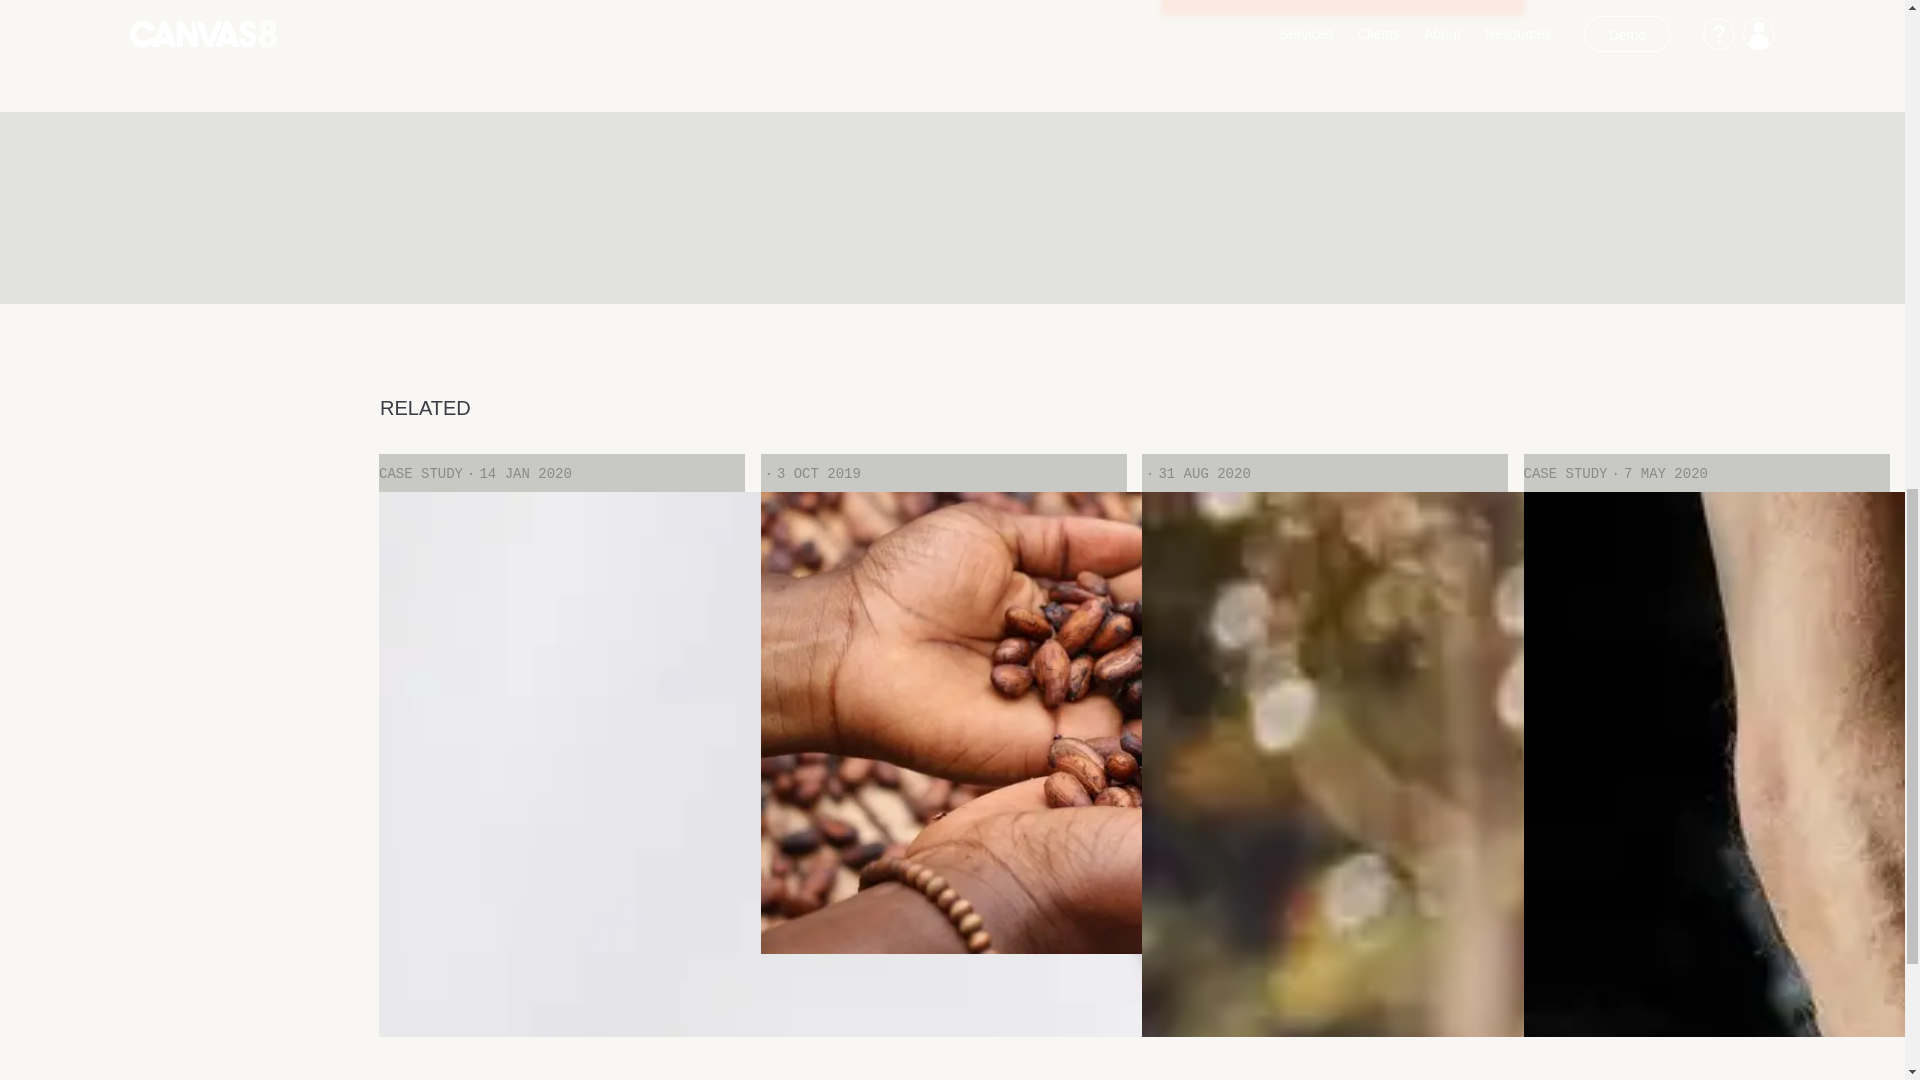 Image resolution: width=1920 pixels, height=1080 pixels. What do you see at coordinates (942, 752) in the screenshot?
I see `Cacao waste chocolate targets sustainable snackers` at bounding box center [942, 752].